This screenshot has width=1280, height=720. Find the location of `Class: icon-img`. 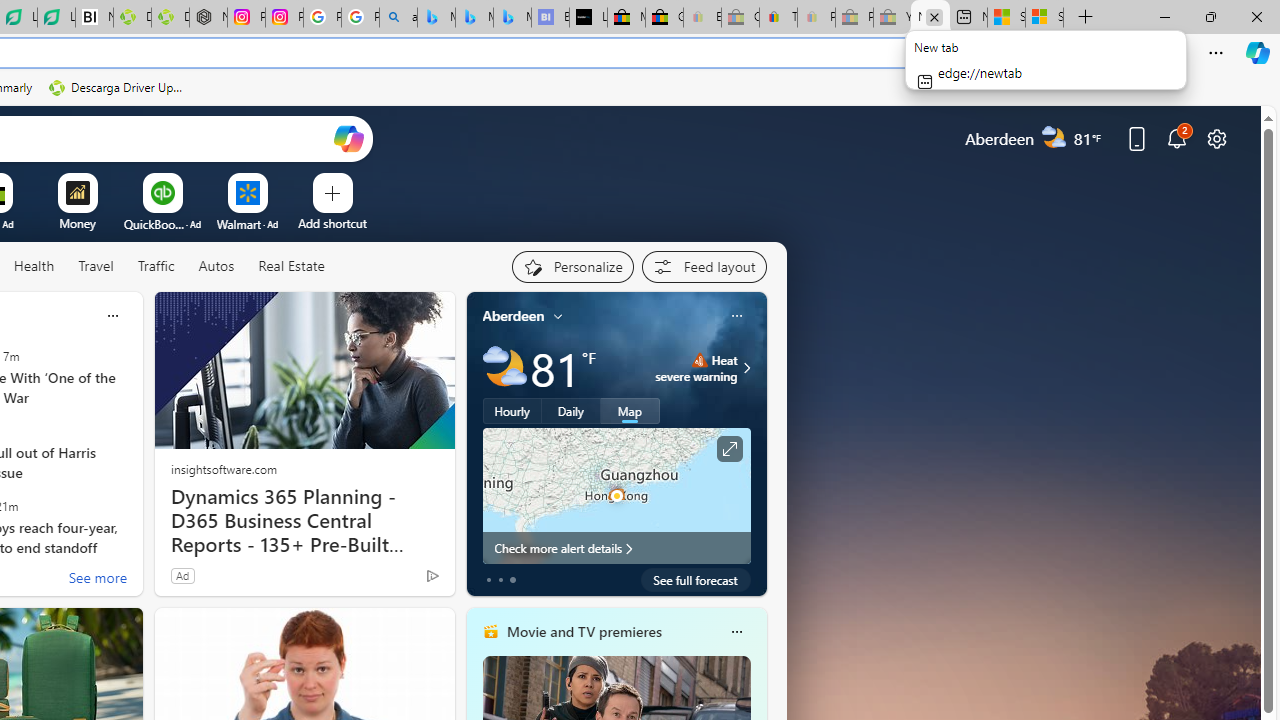

Class: icon-img is located at coordinates (736, 632).